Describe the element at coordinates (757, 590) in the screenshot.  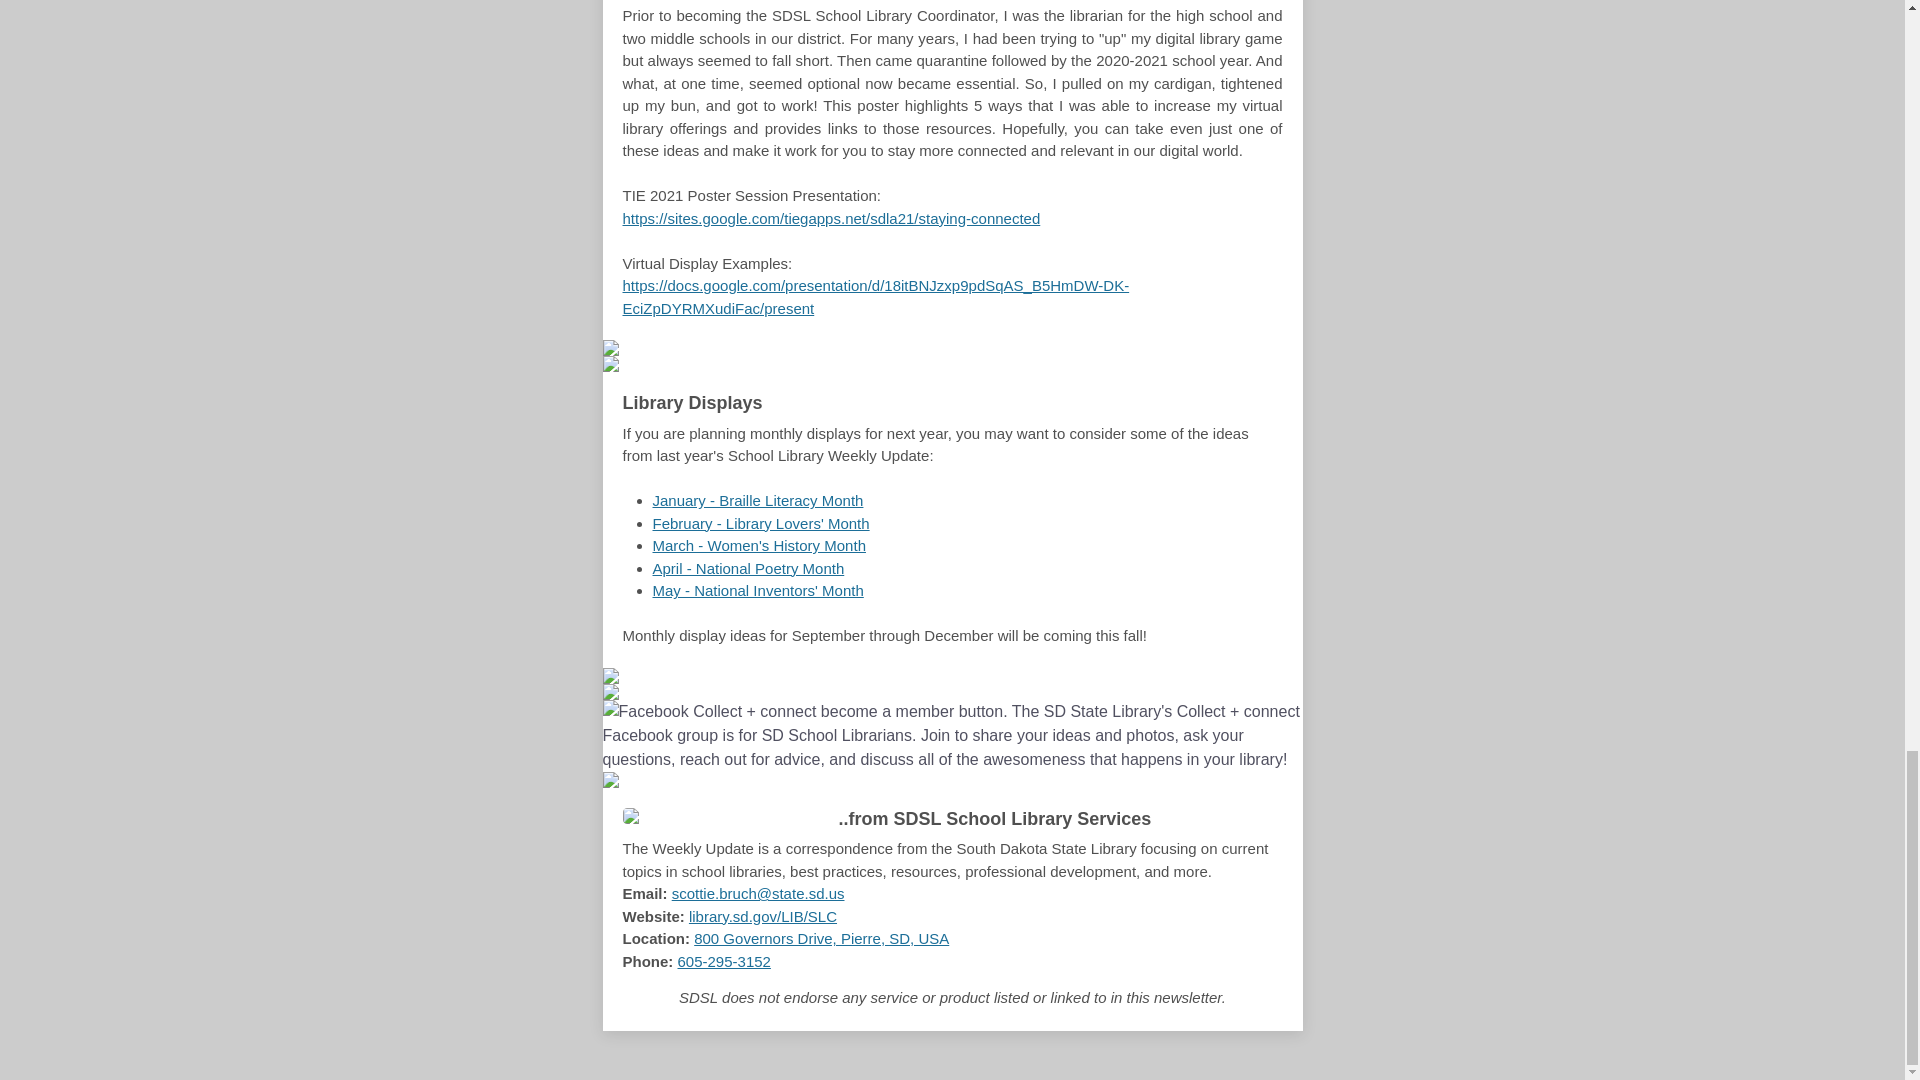
I see `May - National Inventors' Month` at that location.